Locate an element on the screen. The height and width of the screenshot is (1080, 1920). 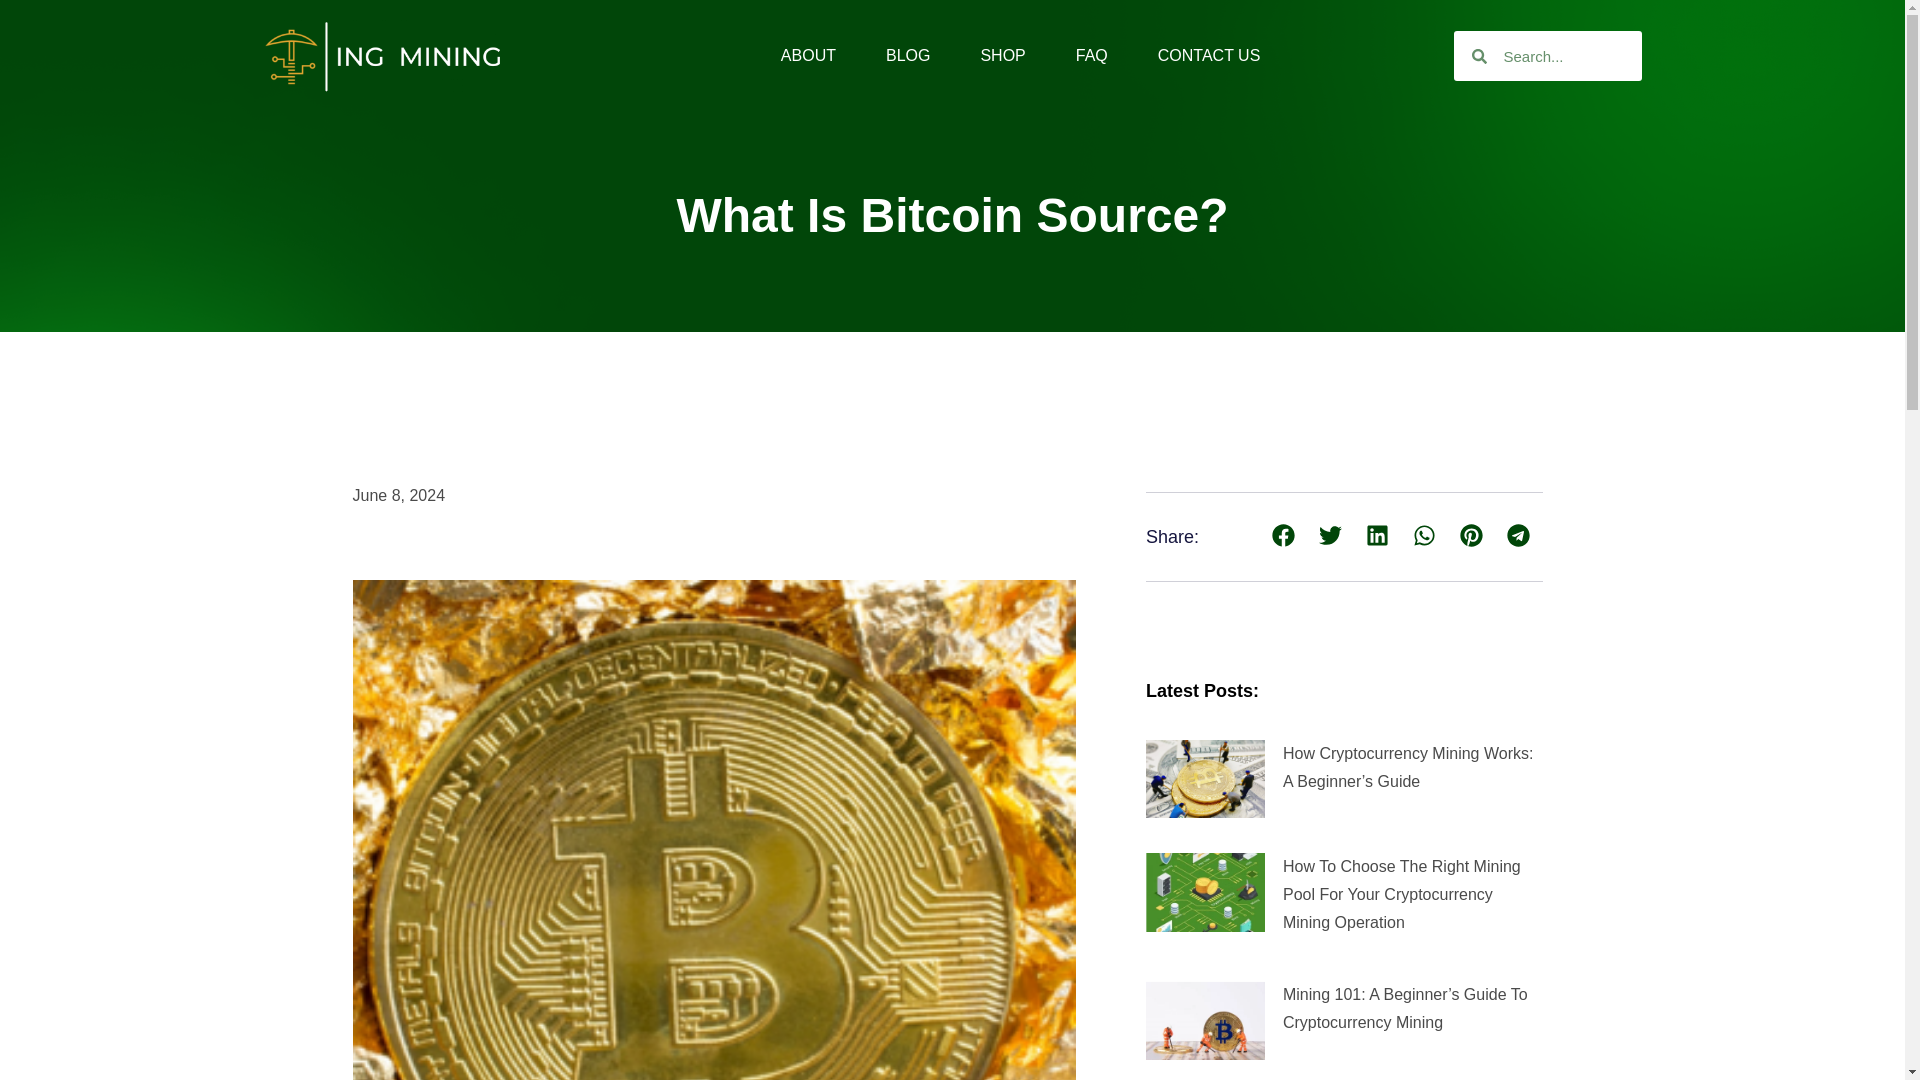
SHOP is located at coordinates (1002, 56).